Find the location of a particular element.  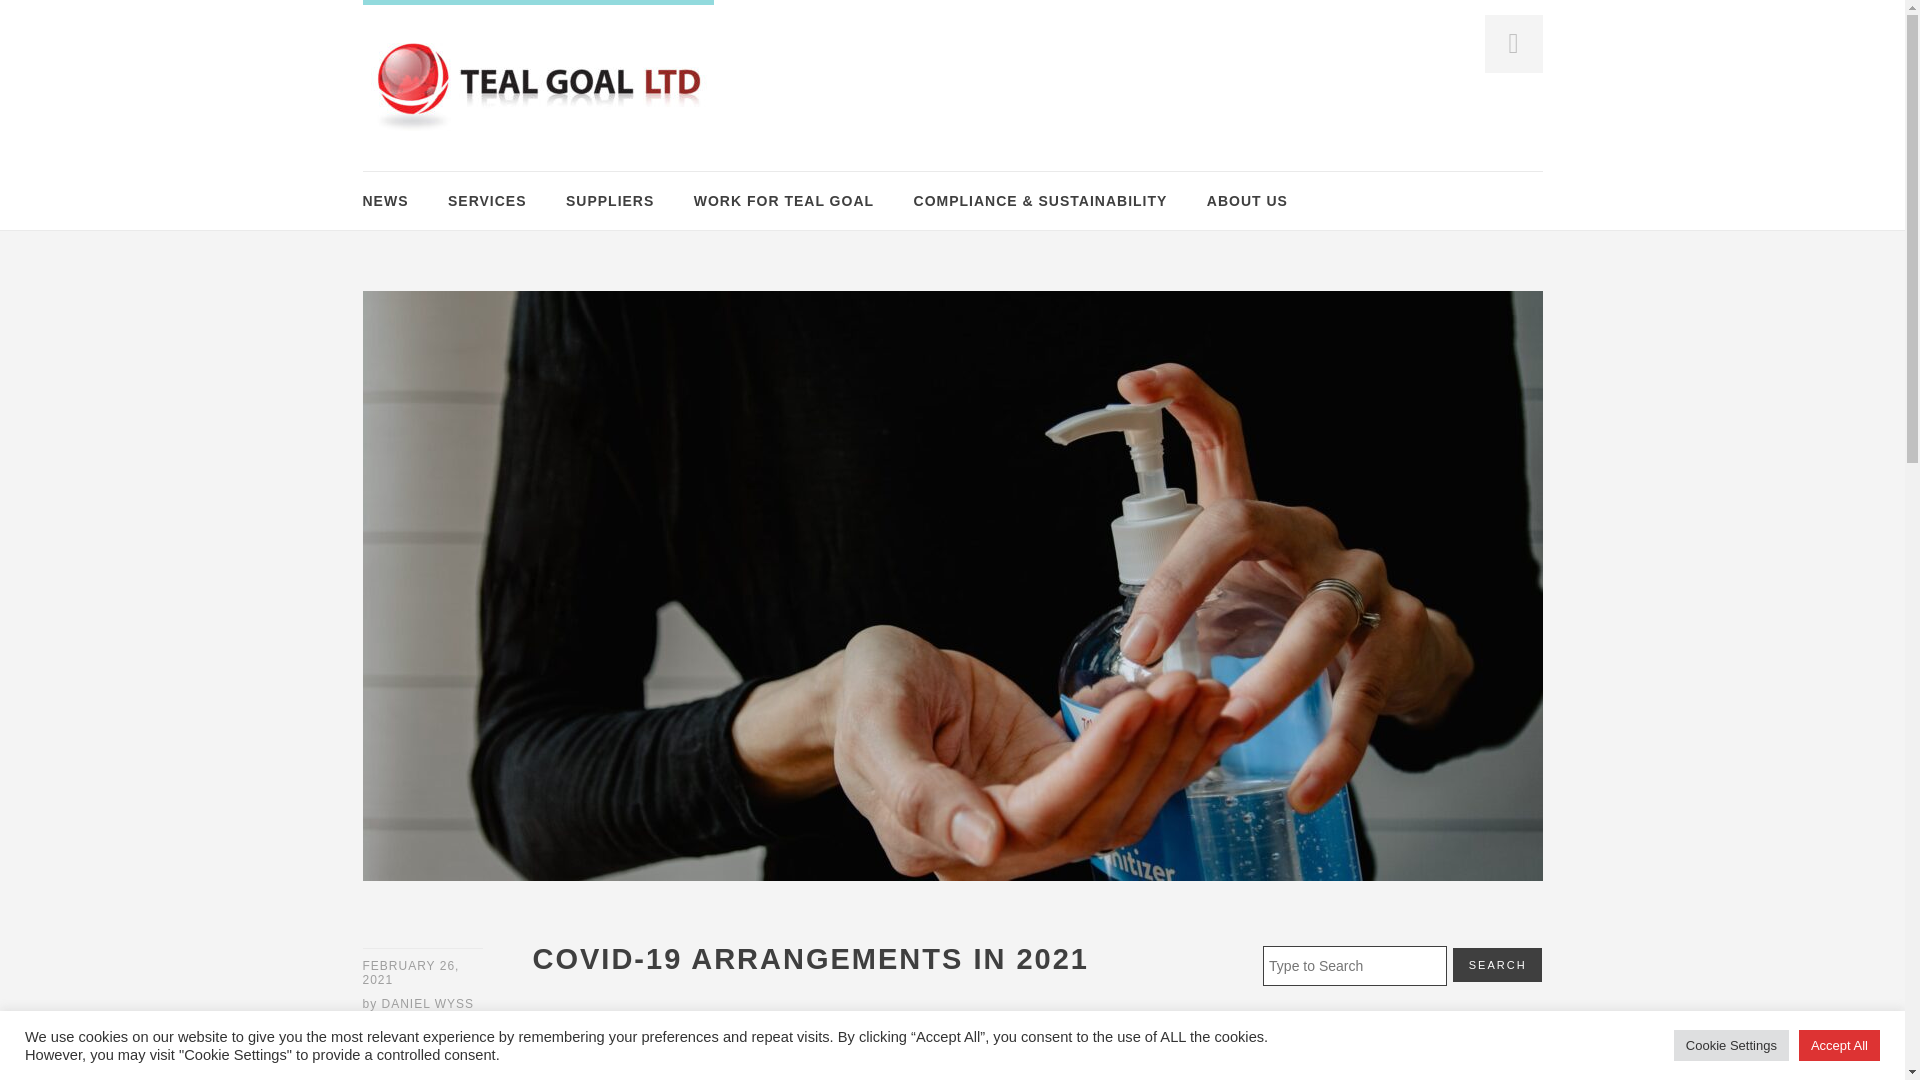

NEWS is located at coordinates (384, 201).